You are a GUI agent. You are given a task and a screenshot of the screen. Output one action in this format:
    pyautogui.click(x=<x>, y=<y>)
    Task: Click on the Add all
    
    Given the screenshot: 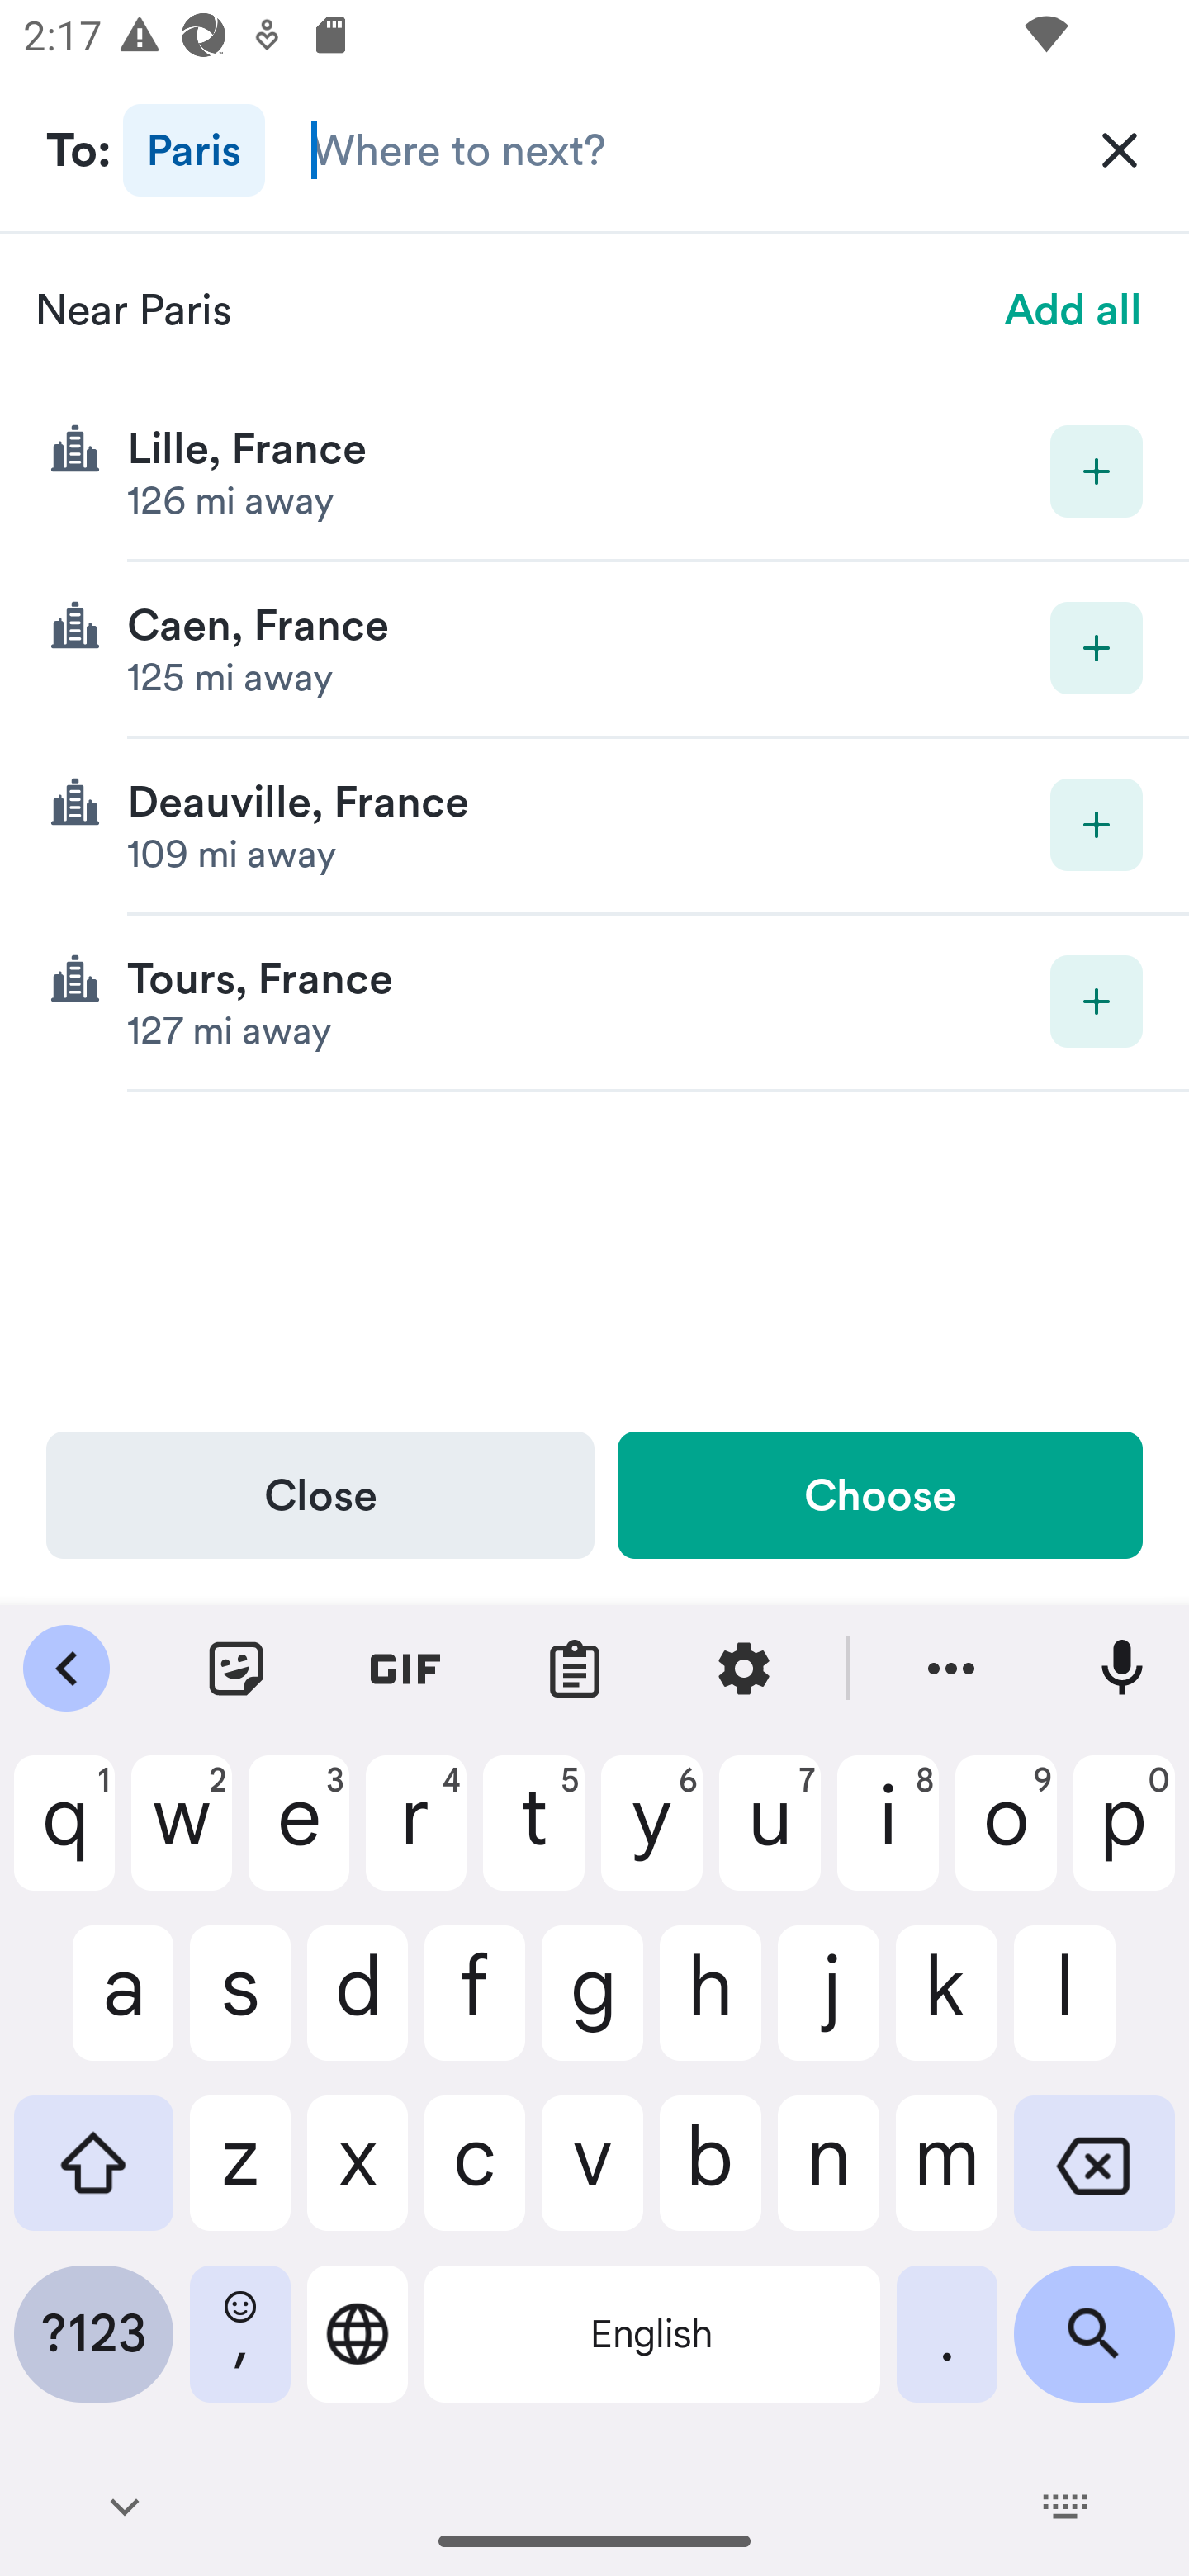 What is the action you would take?
    pyautogui.click(x=1073, y=309)
    